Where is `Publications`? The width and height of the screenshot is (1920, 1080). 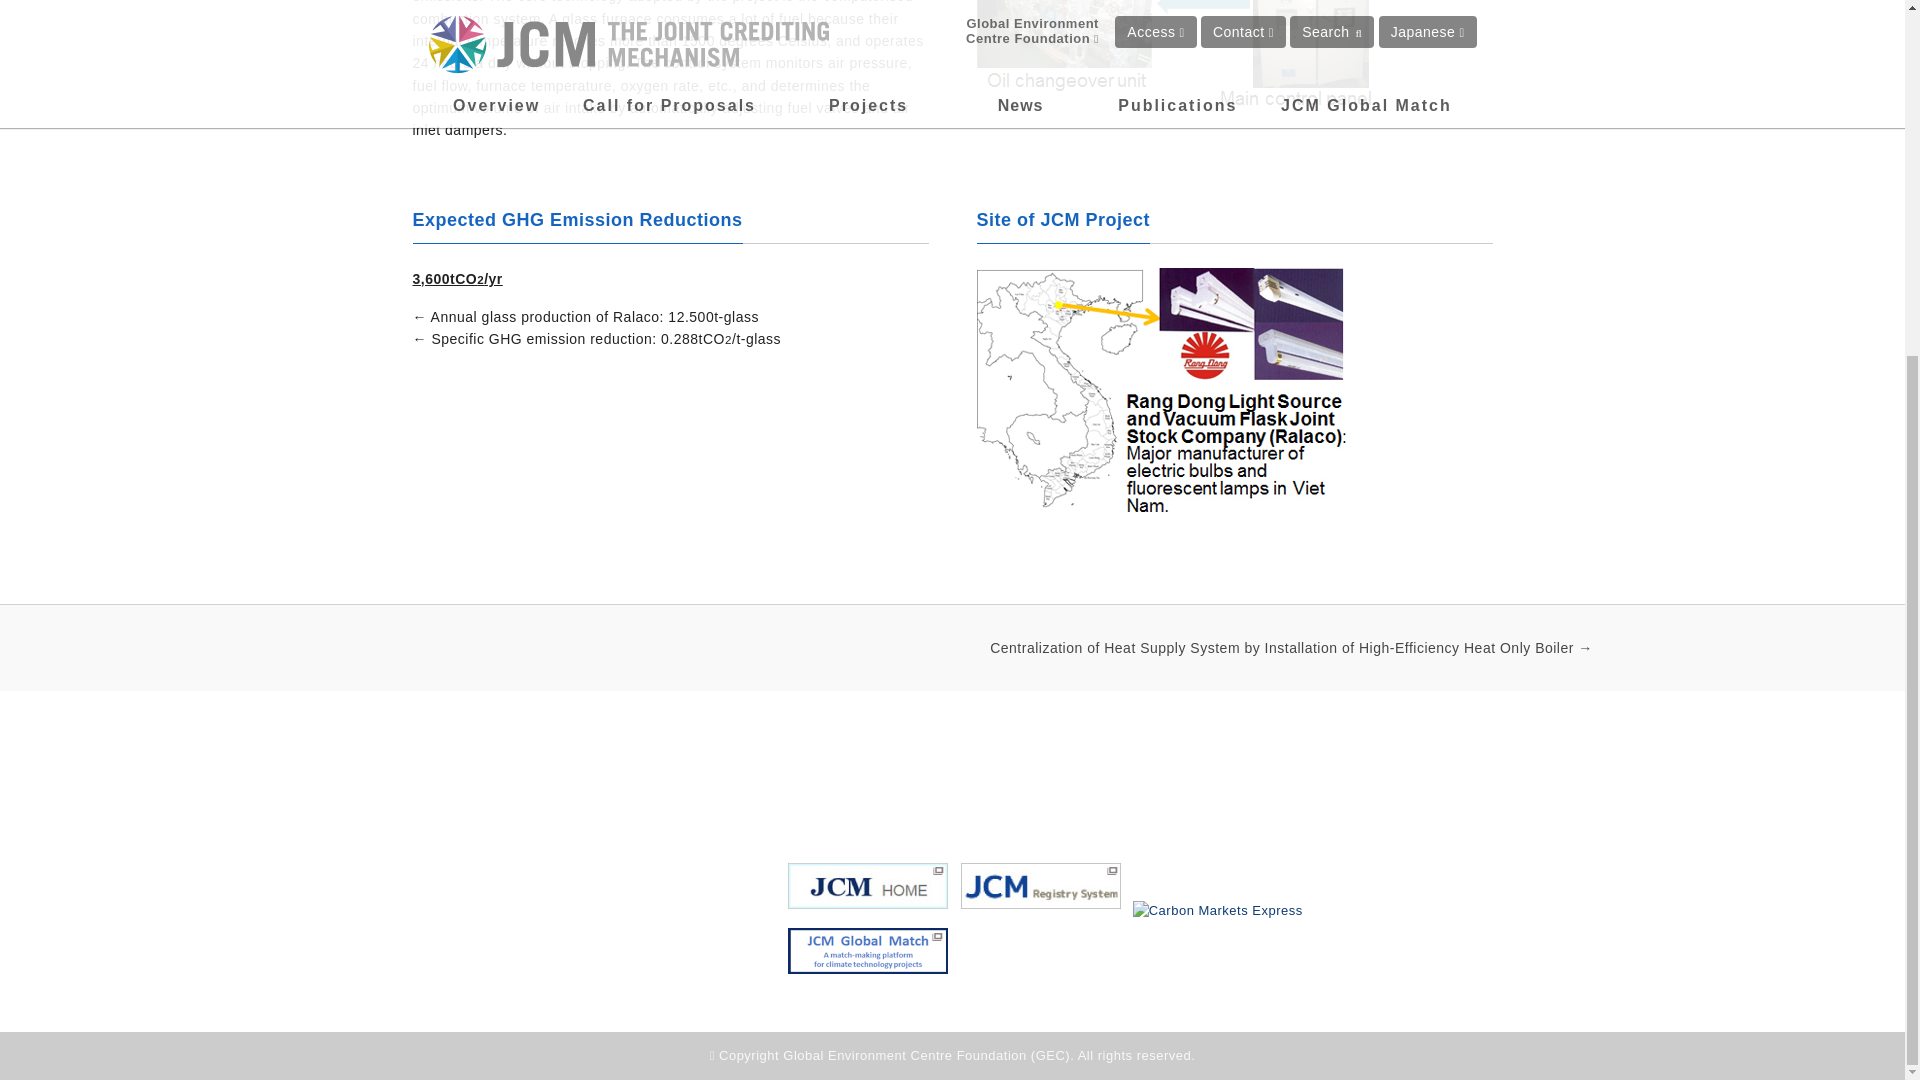
Publications is located at coordinates (1076, 778).